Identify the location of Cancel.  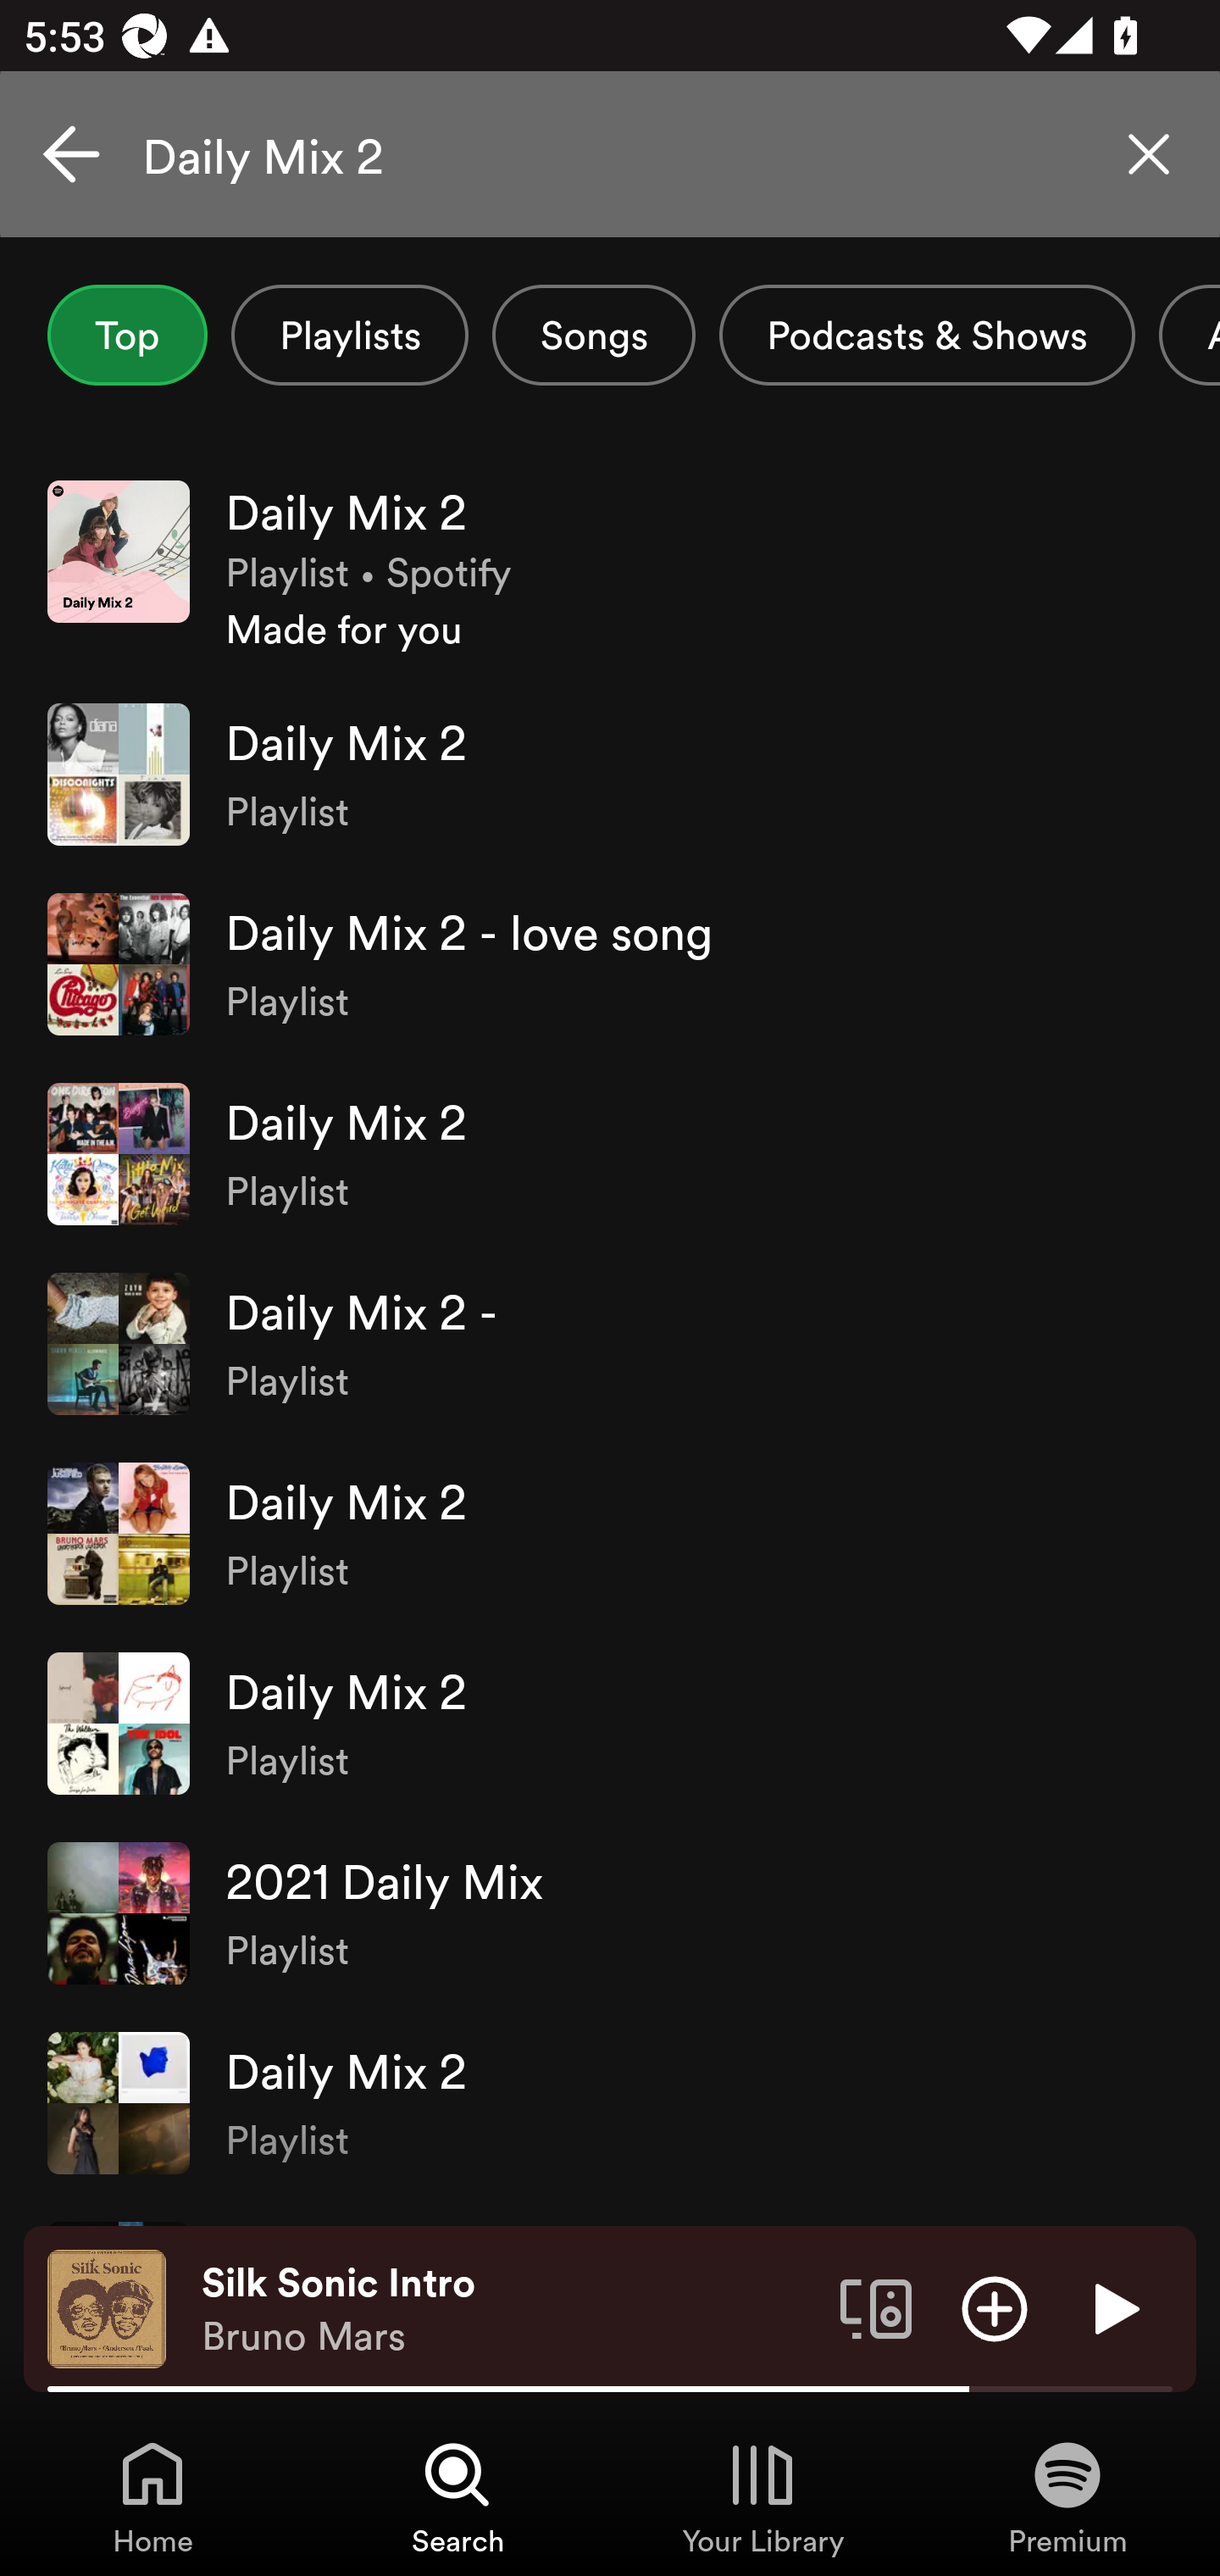
(71, 154).